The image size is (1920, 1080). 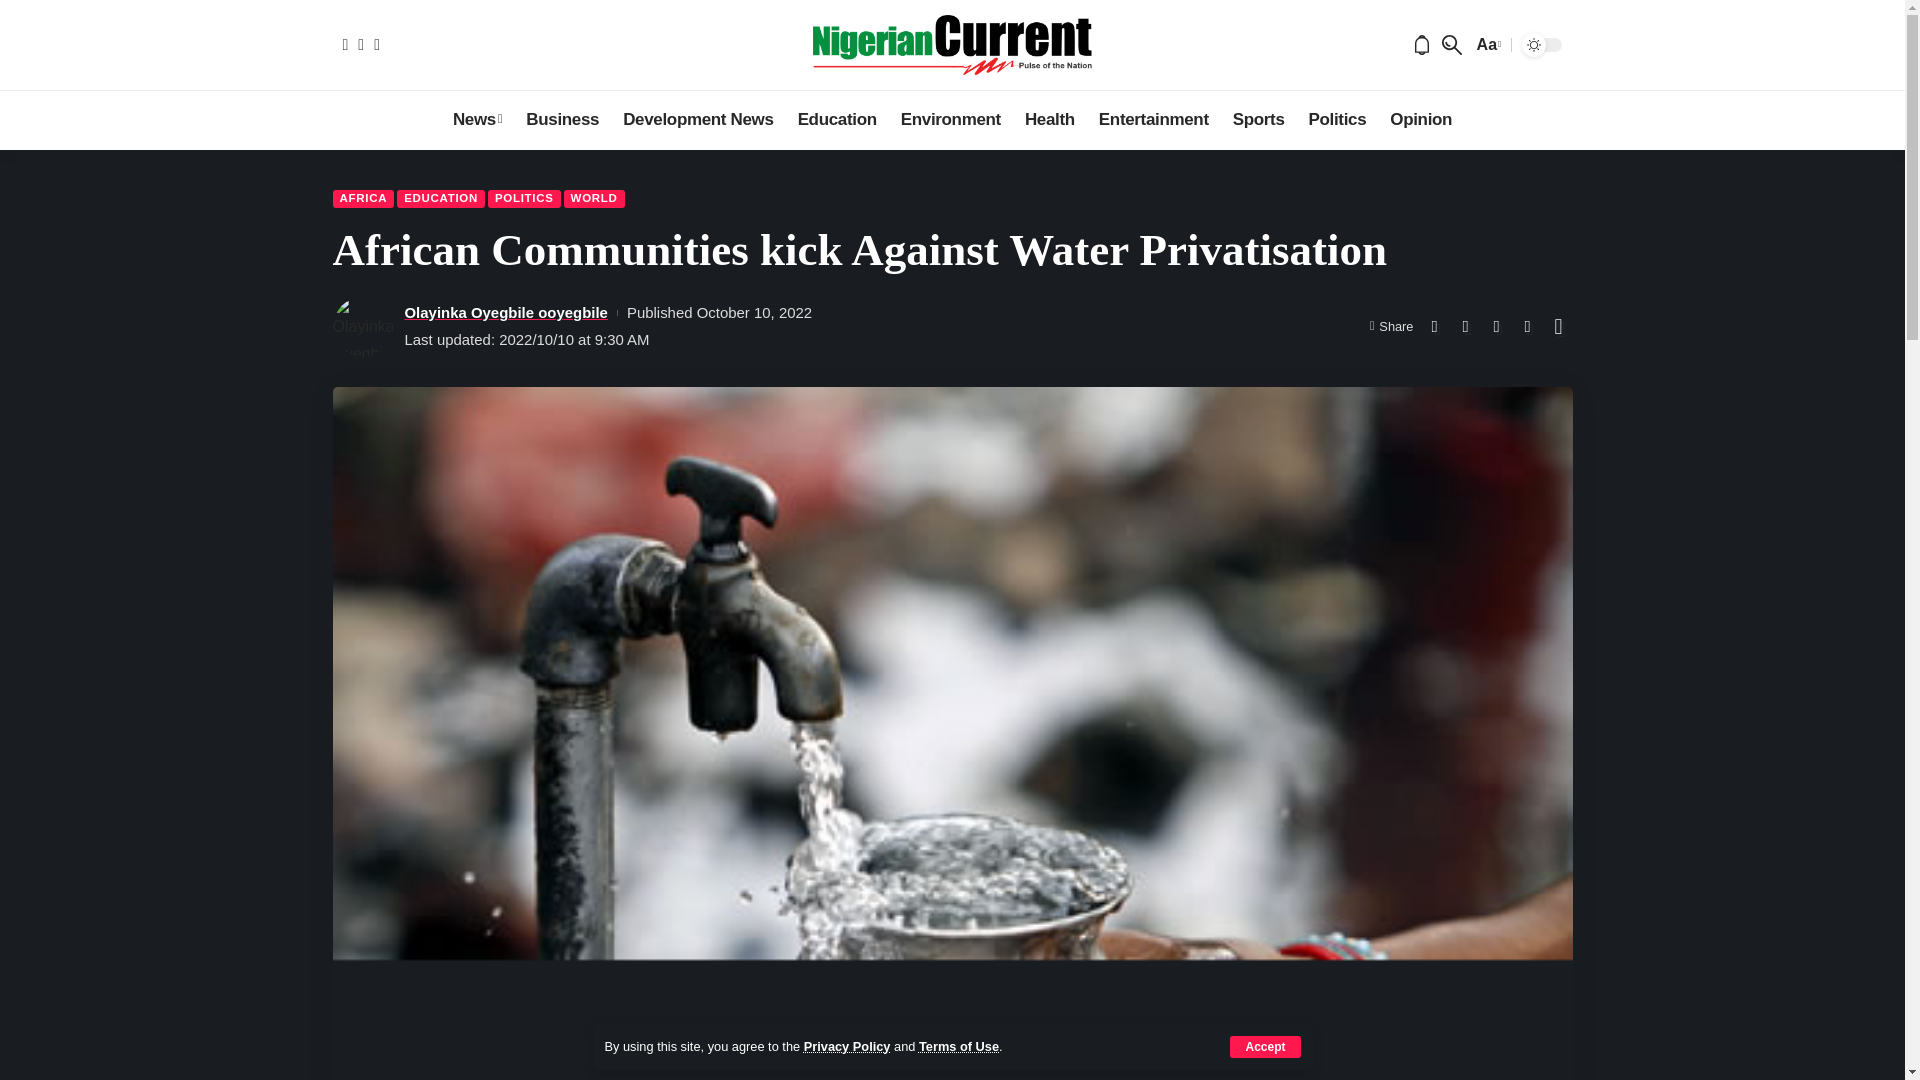 What do you see at coordinates (952, 44) in the screenshot?
I see `Nigerian Current` at bounding box center [952, 44].